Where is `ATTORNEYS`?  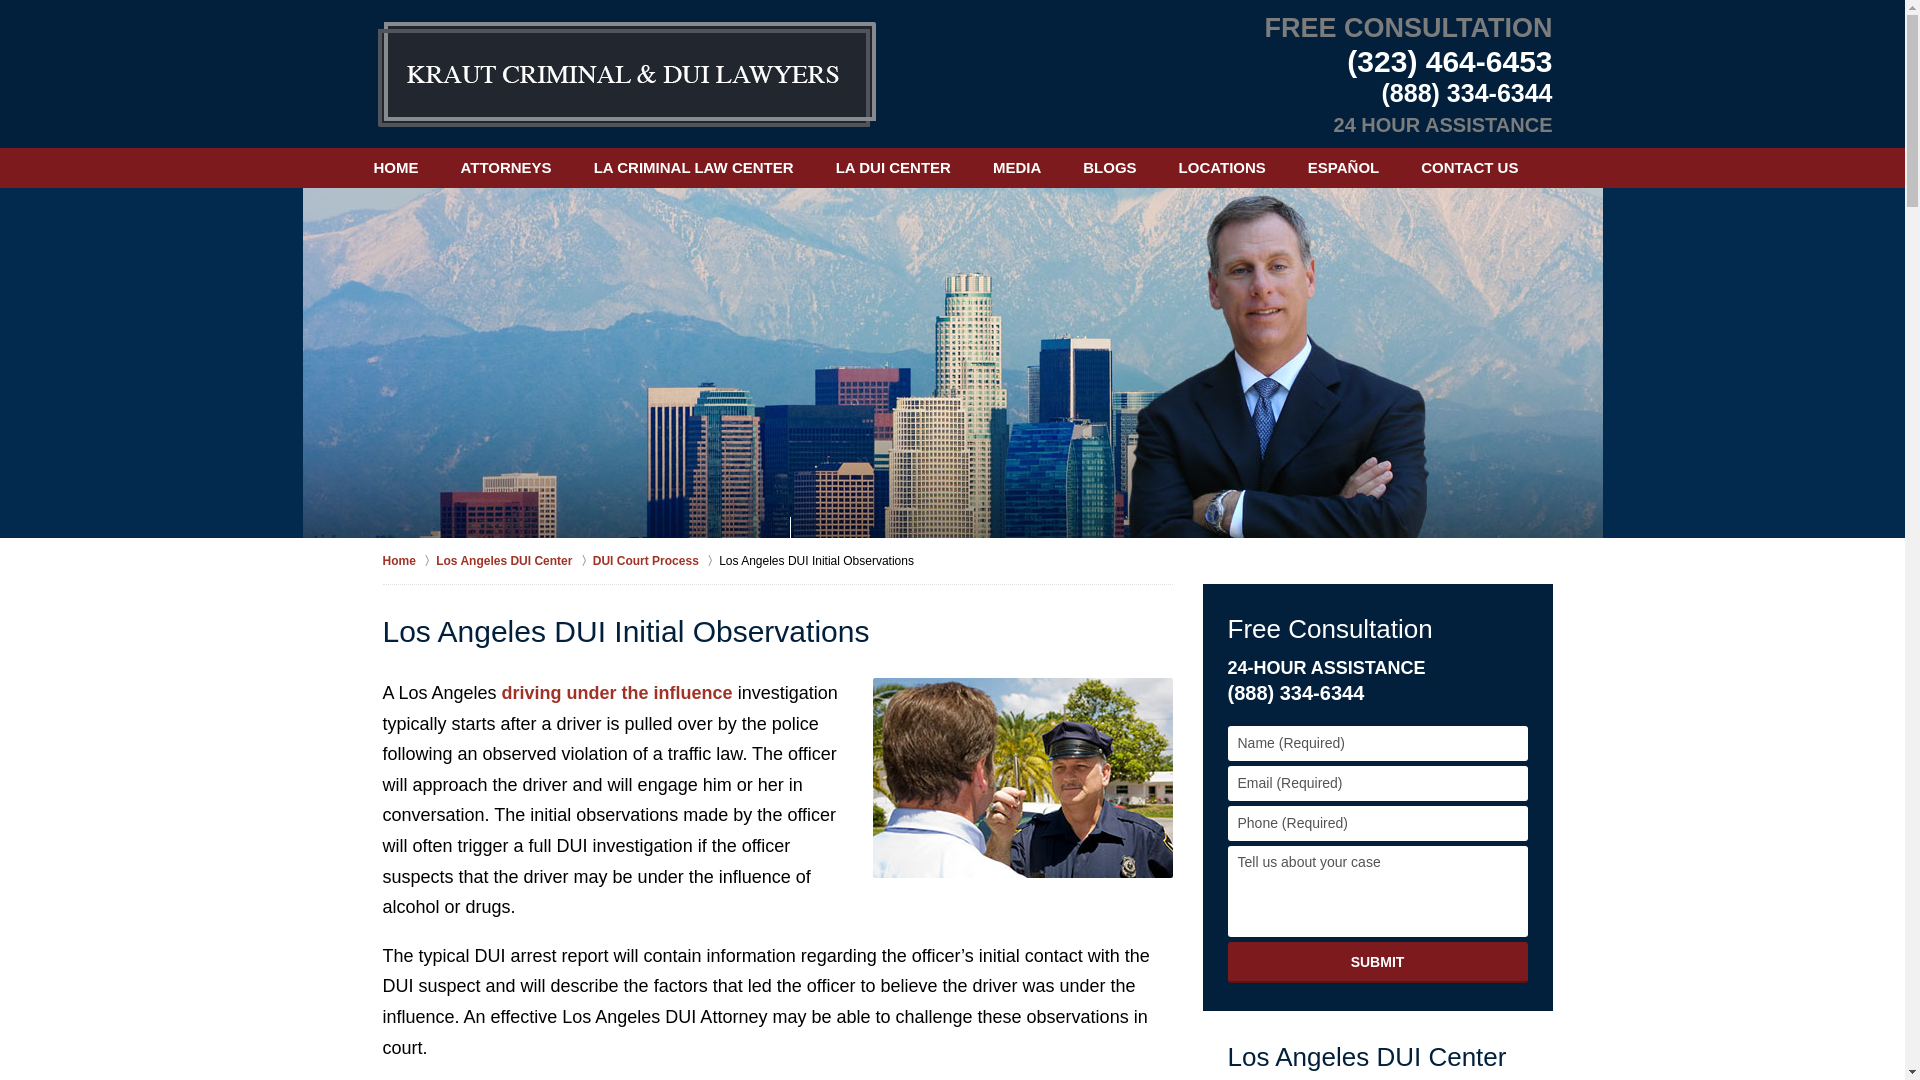 ATTORNEYS is located at coordinates (506, 167).